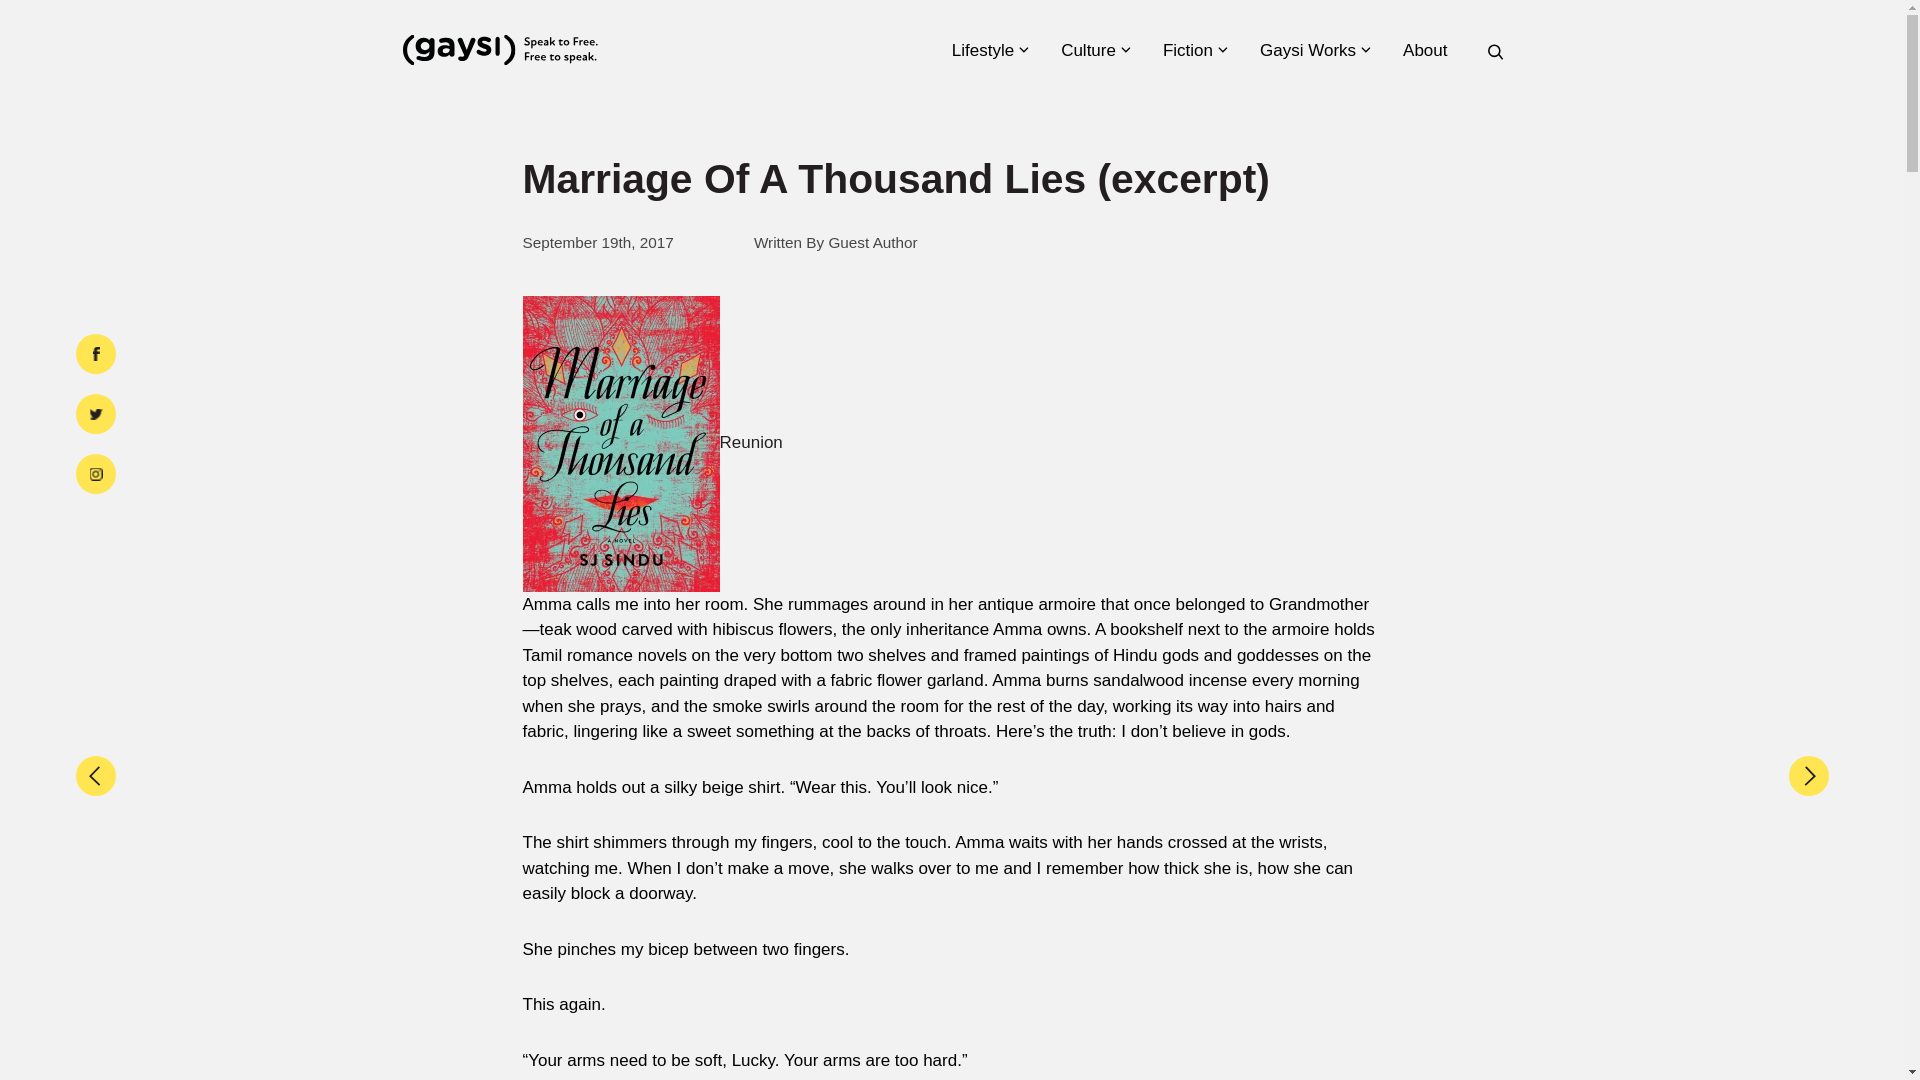 The width and height of the screenshot is (1920, 1080). Describe the element at coordinates (1094, 50) in the screenshot. I see `Culture` at that location.